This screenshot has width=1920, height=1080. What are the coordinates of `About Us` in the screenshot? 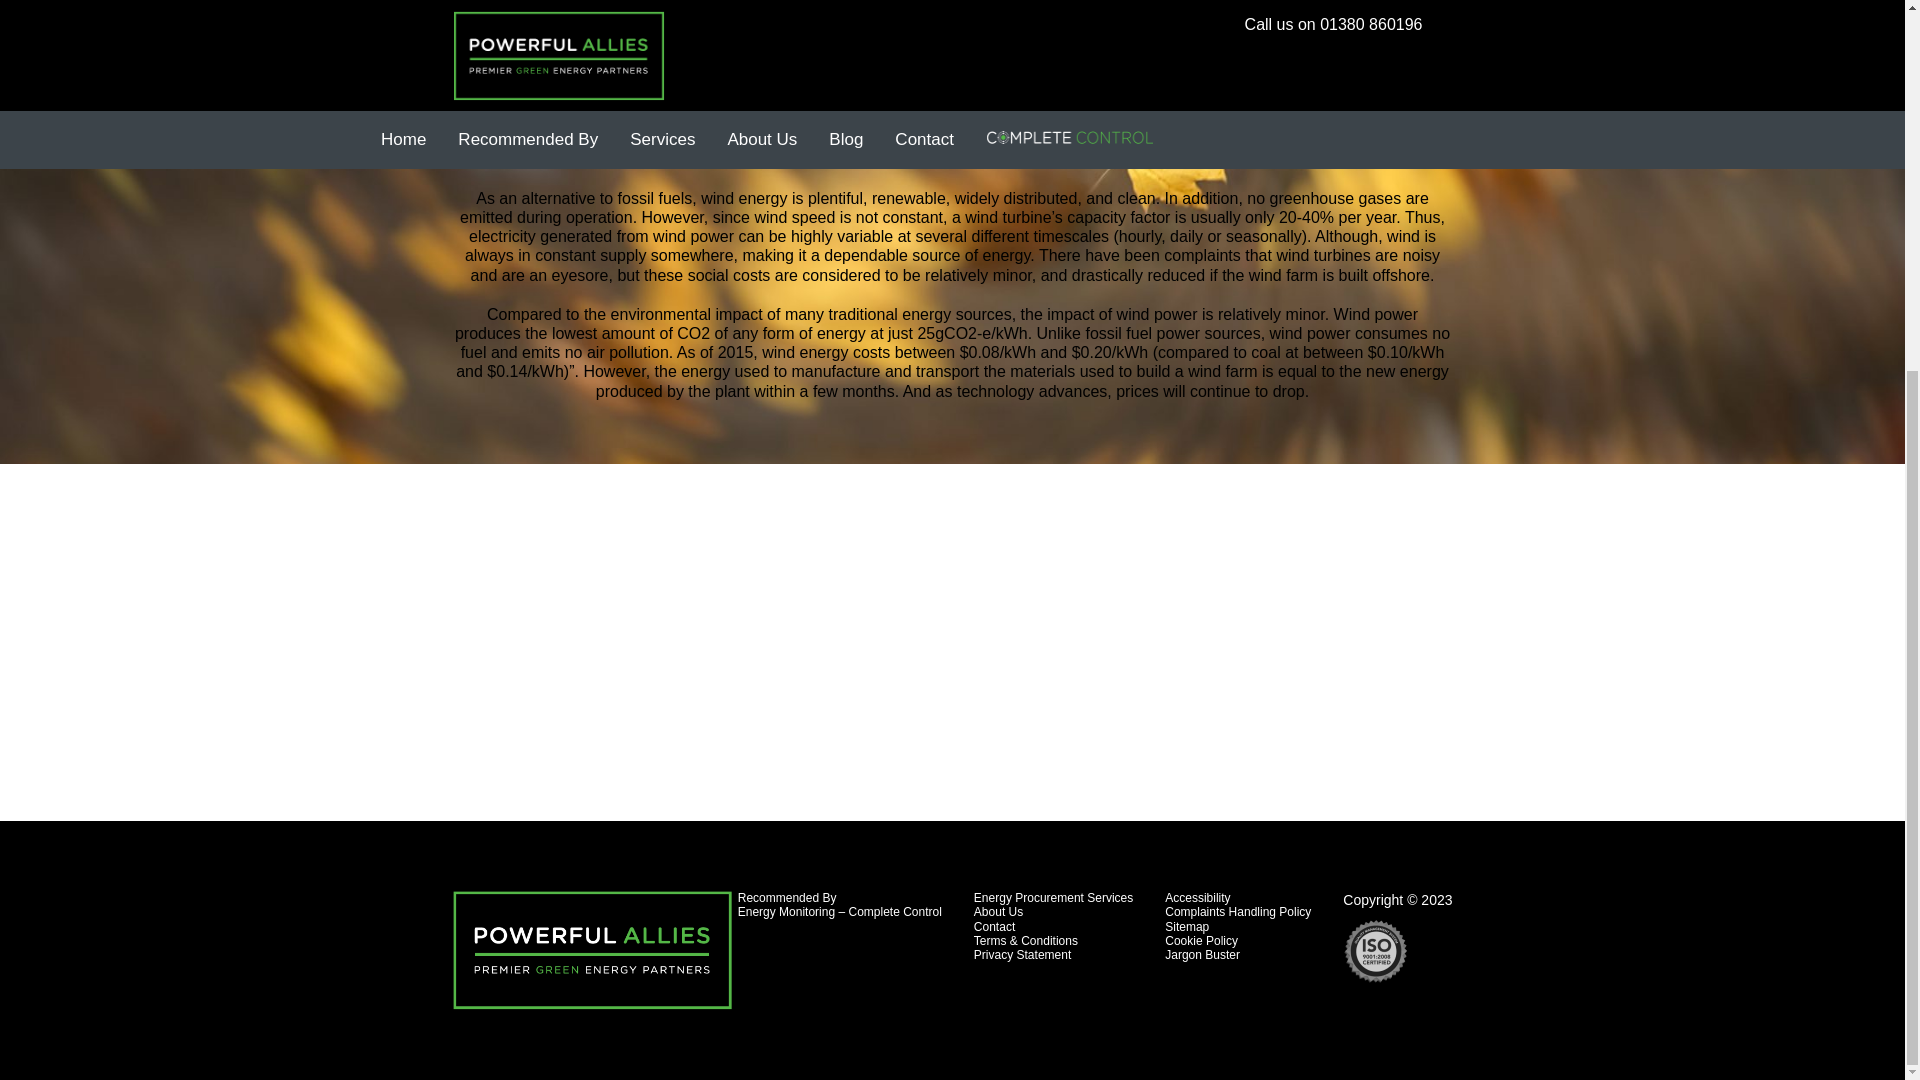 It's located at (998, 912).